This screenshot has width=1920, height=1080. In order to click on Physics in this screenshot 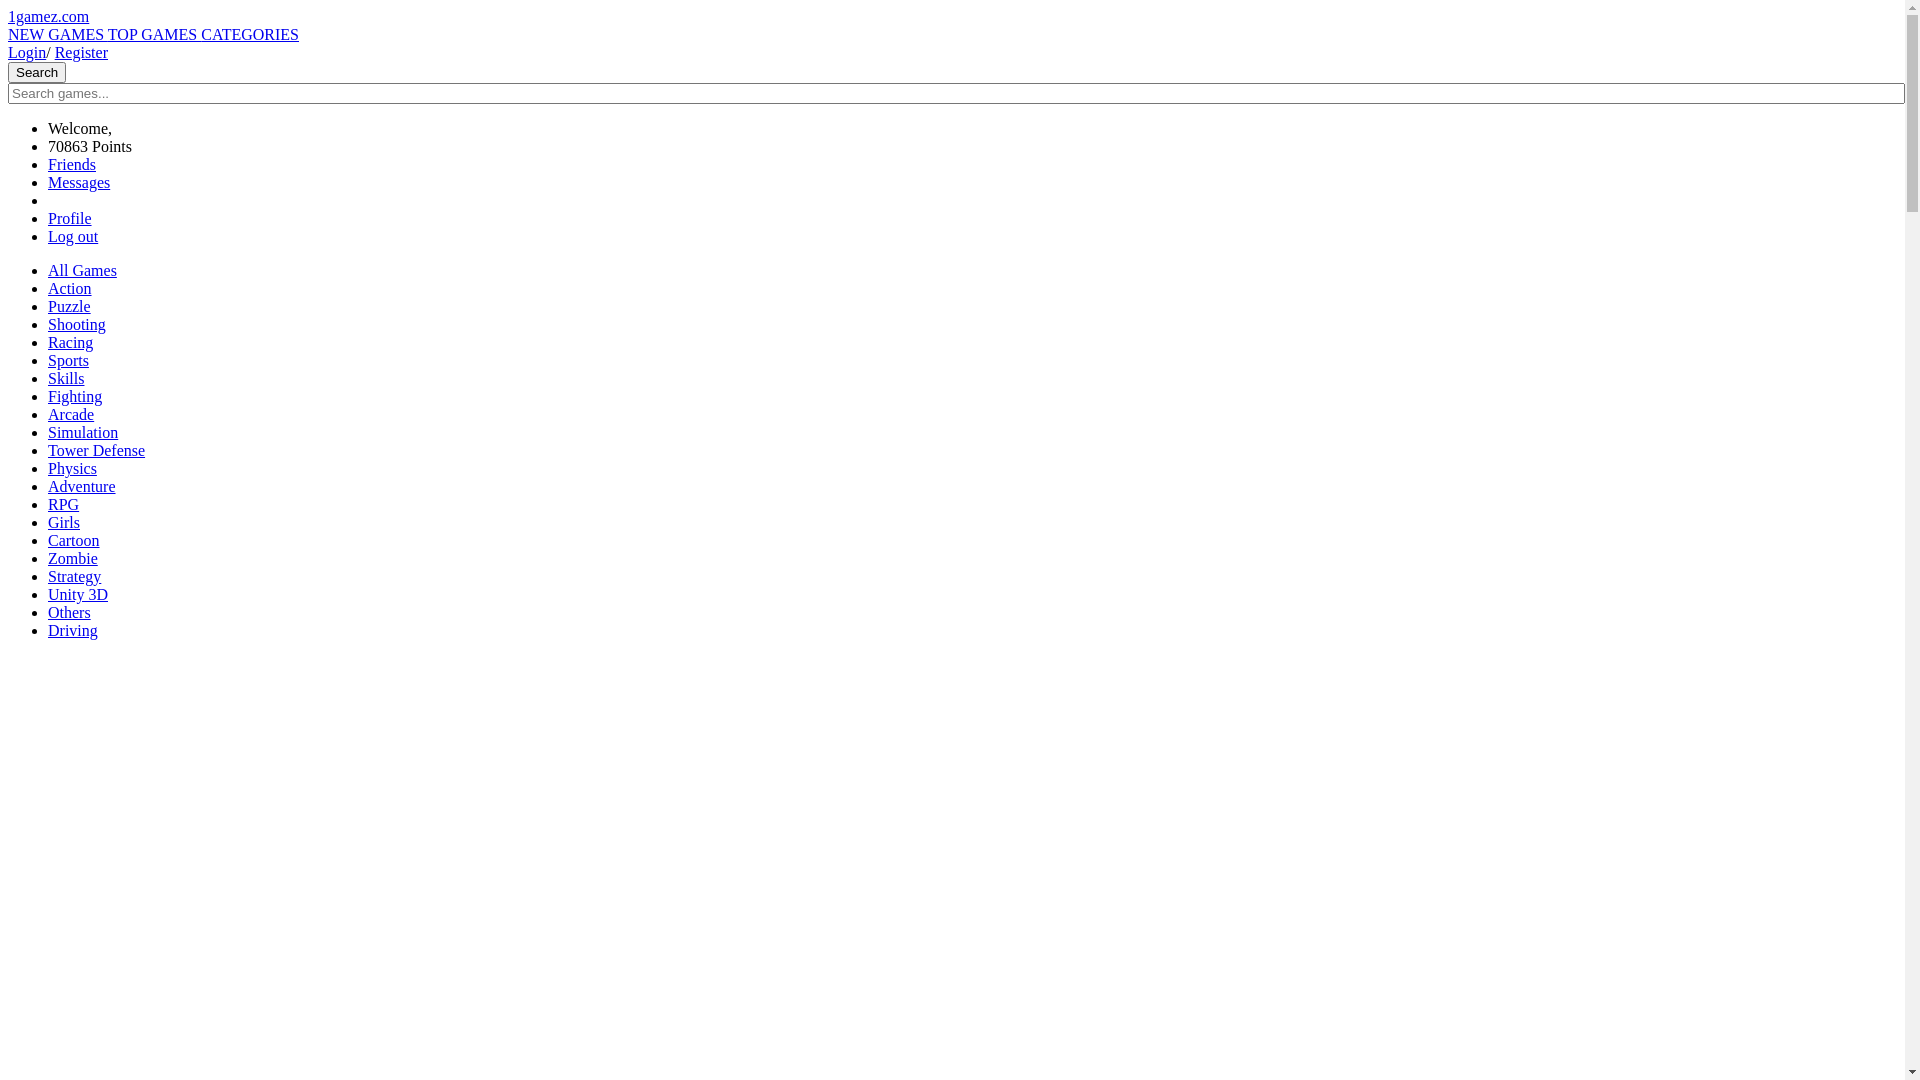, I will do `click(72, 468)`.